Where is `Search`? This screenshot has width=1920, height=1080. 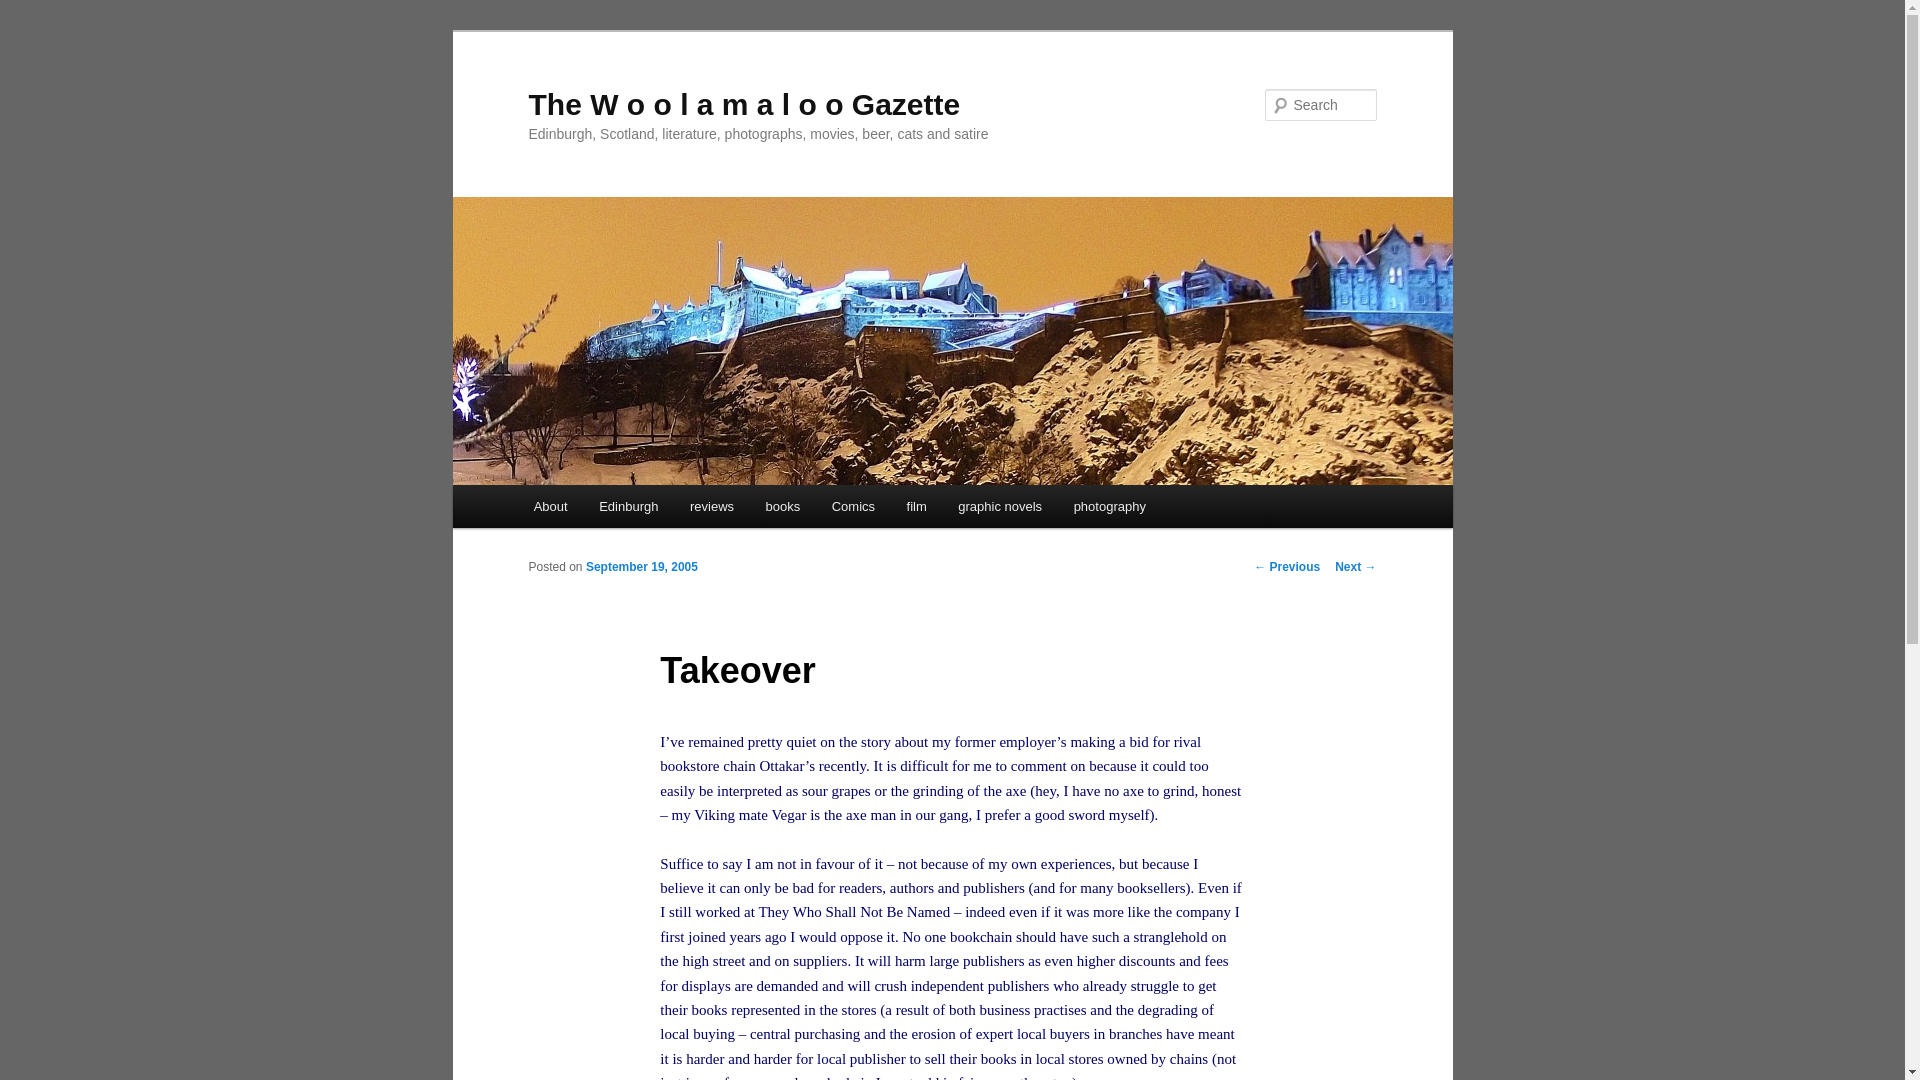 Search is located at coordinates (32, 11).